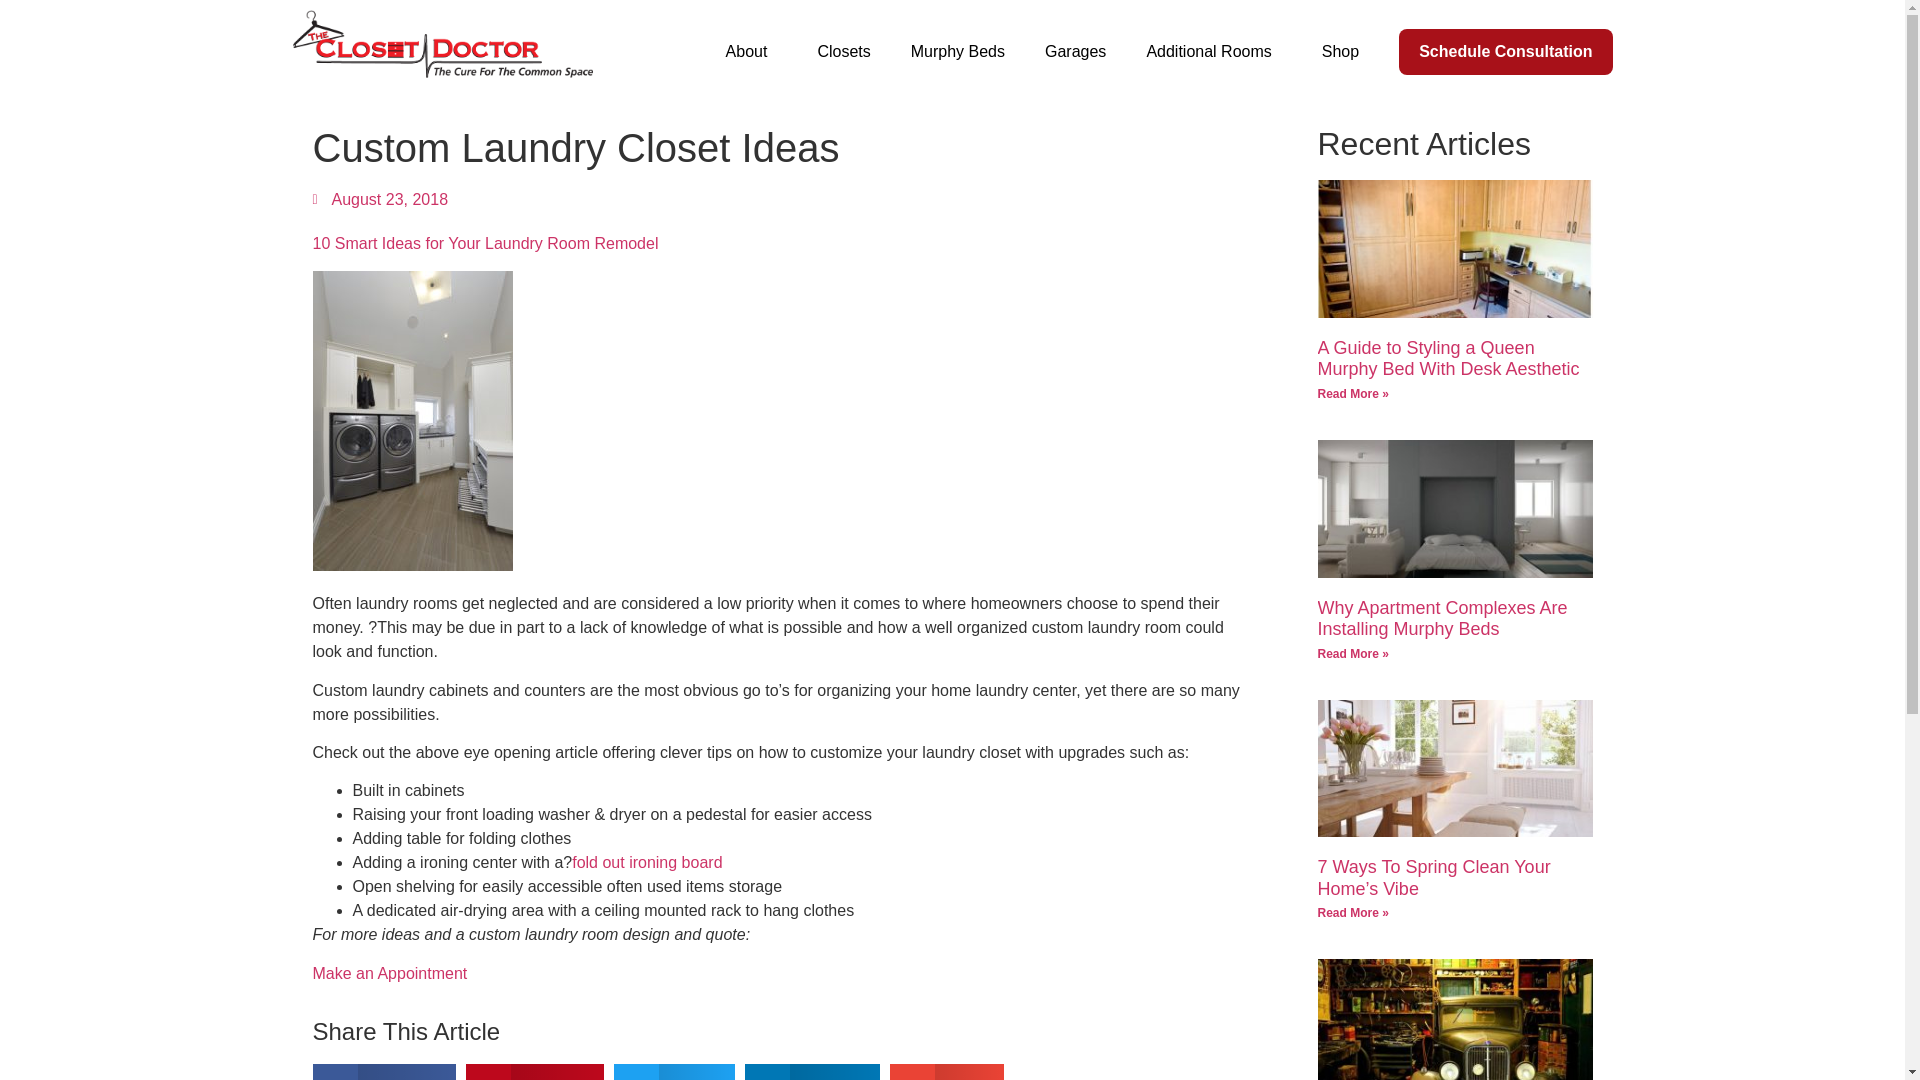 This screenshot has width=1920, height=1080. Describe the element at coordinates (1340, 52) in the screenshot. I see `Shop` at that location.